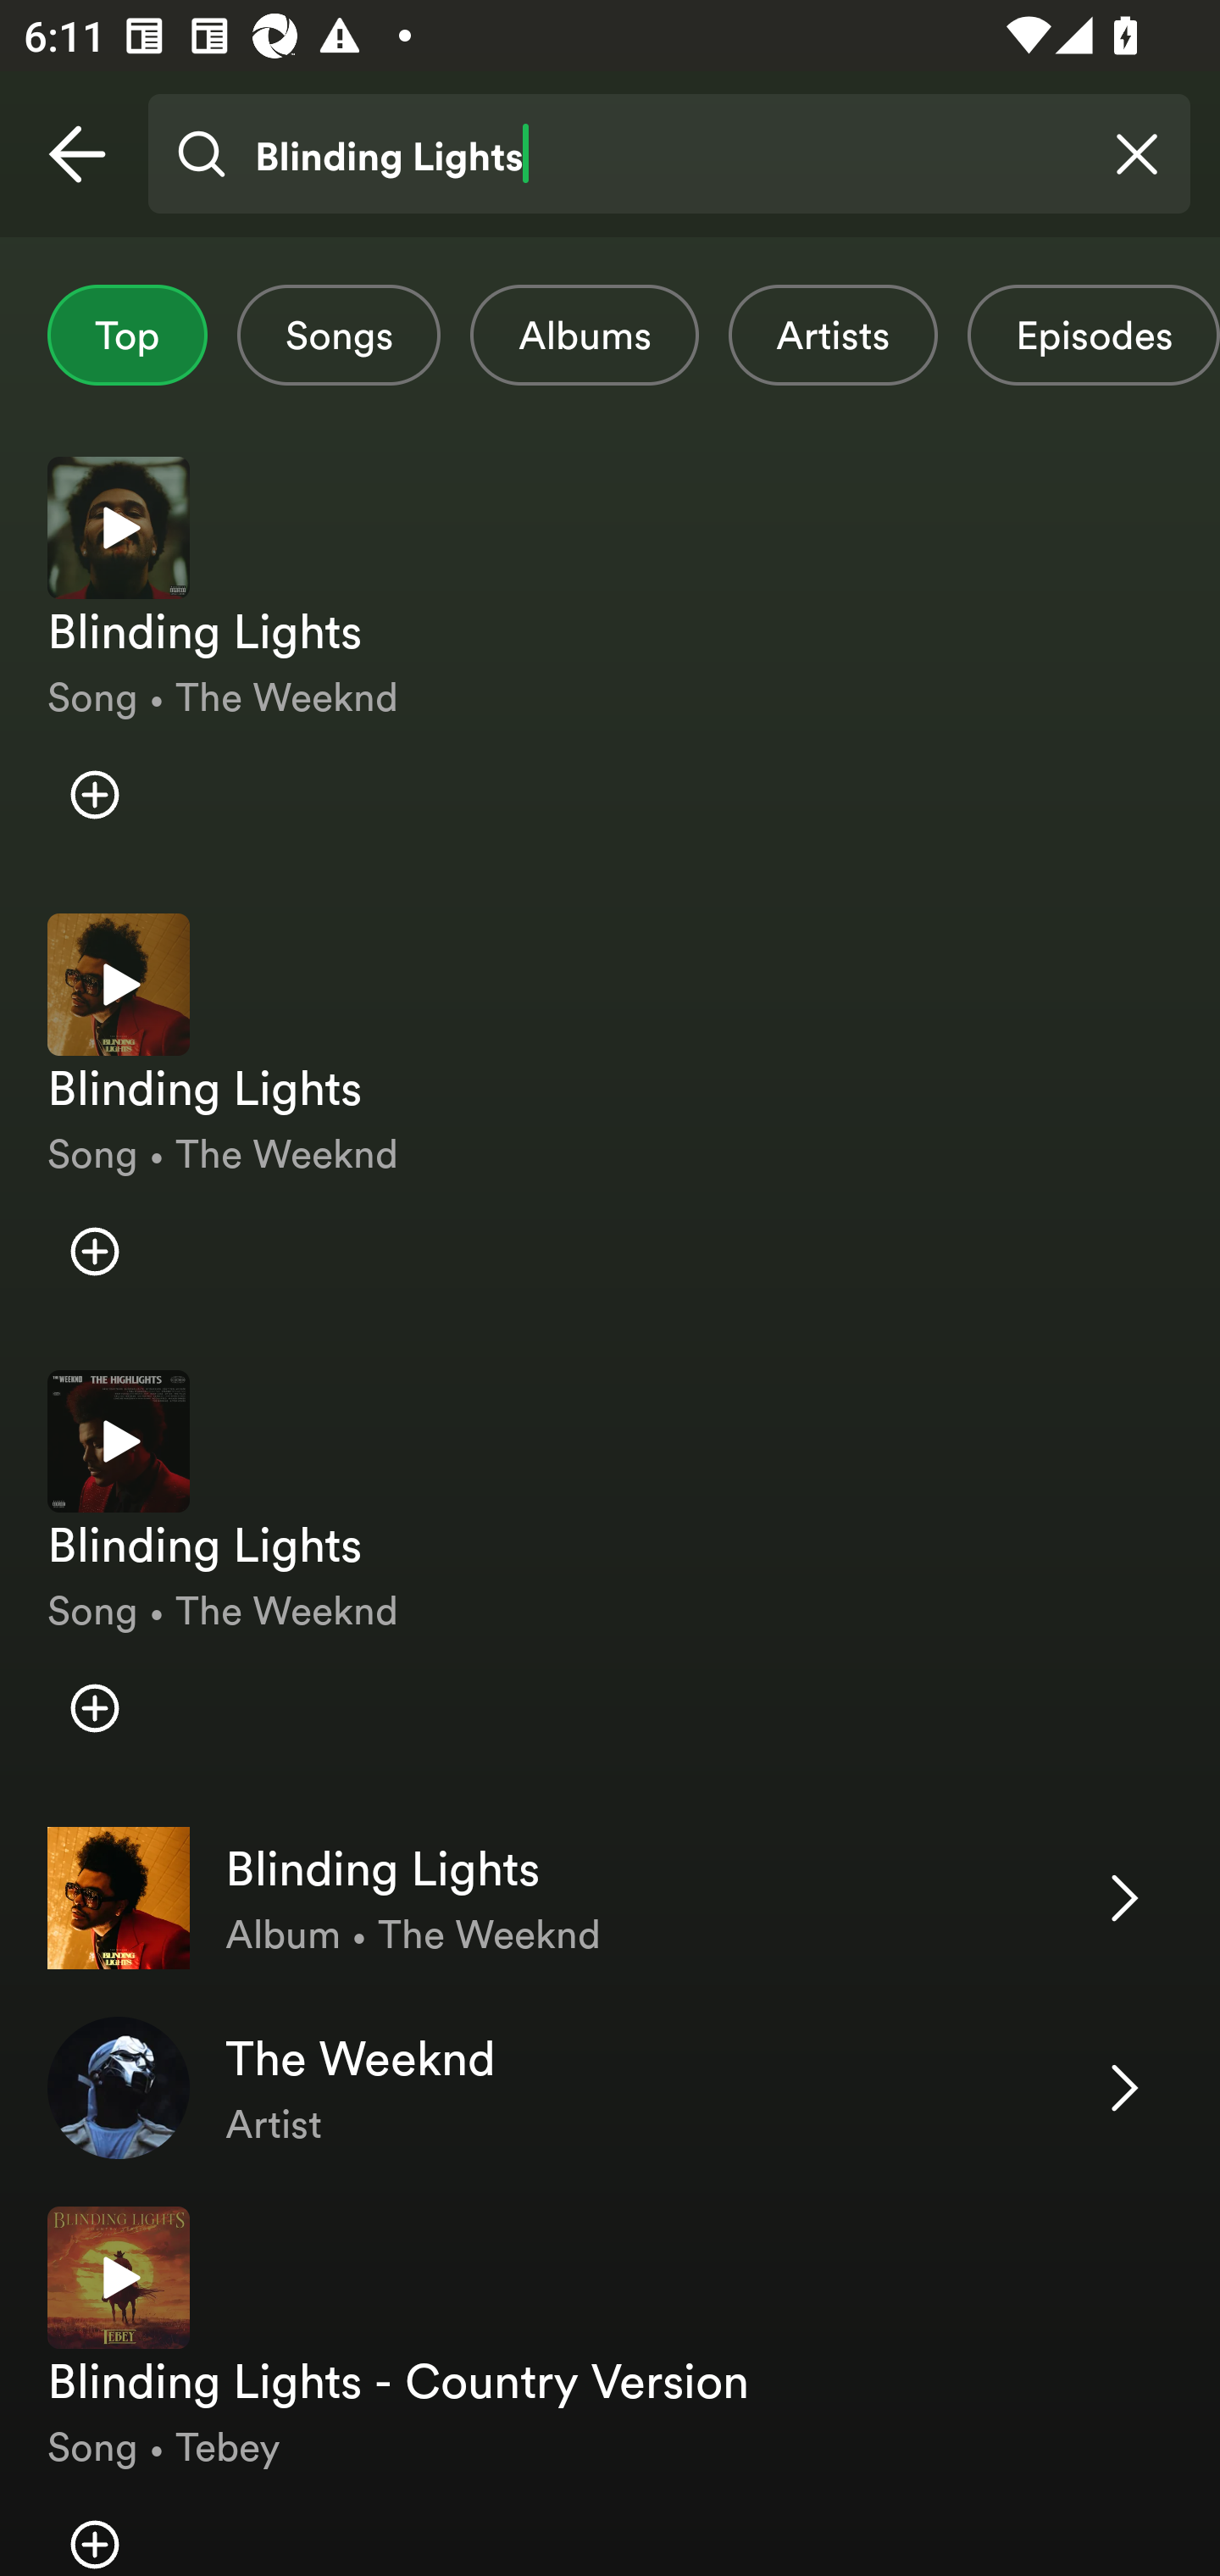 The height and width of the screenshot is (2576, 1220). What do you see at coordinates (668, 154) in the screenshot?
I see `Blinding Lights Search` at bounding box center [668, 154].